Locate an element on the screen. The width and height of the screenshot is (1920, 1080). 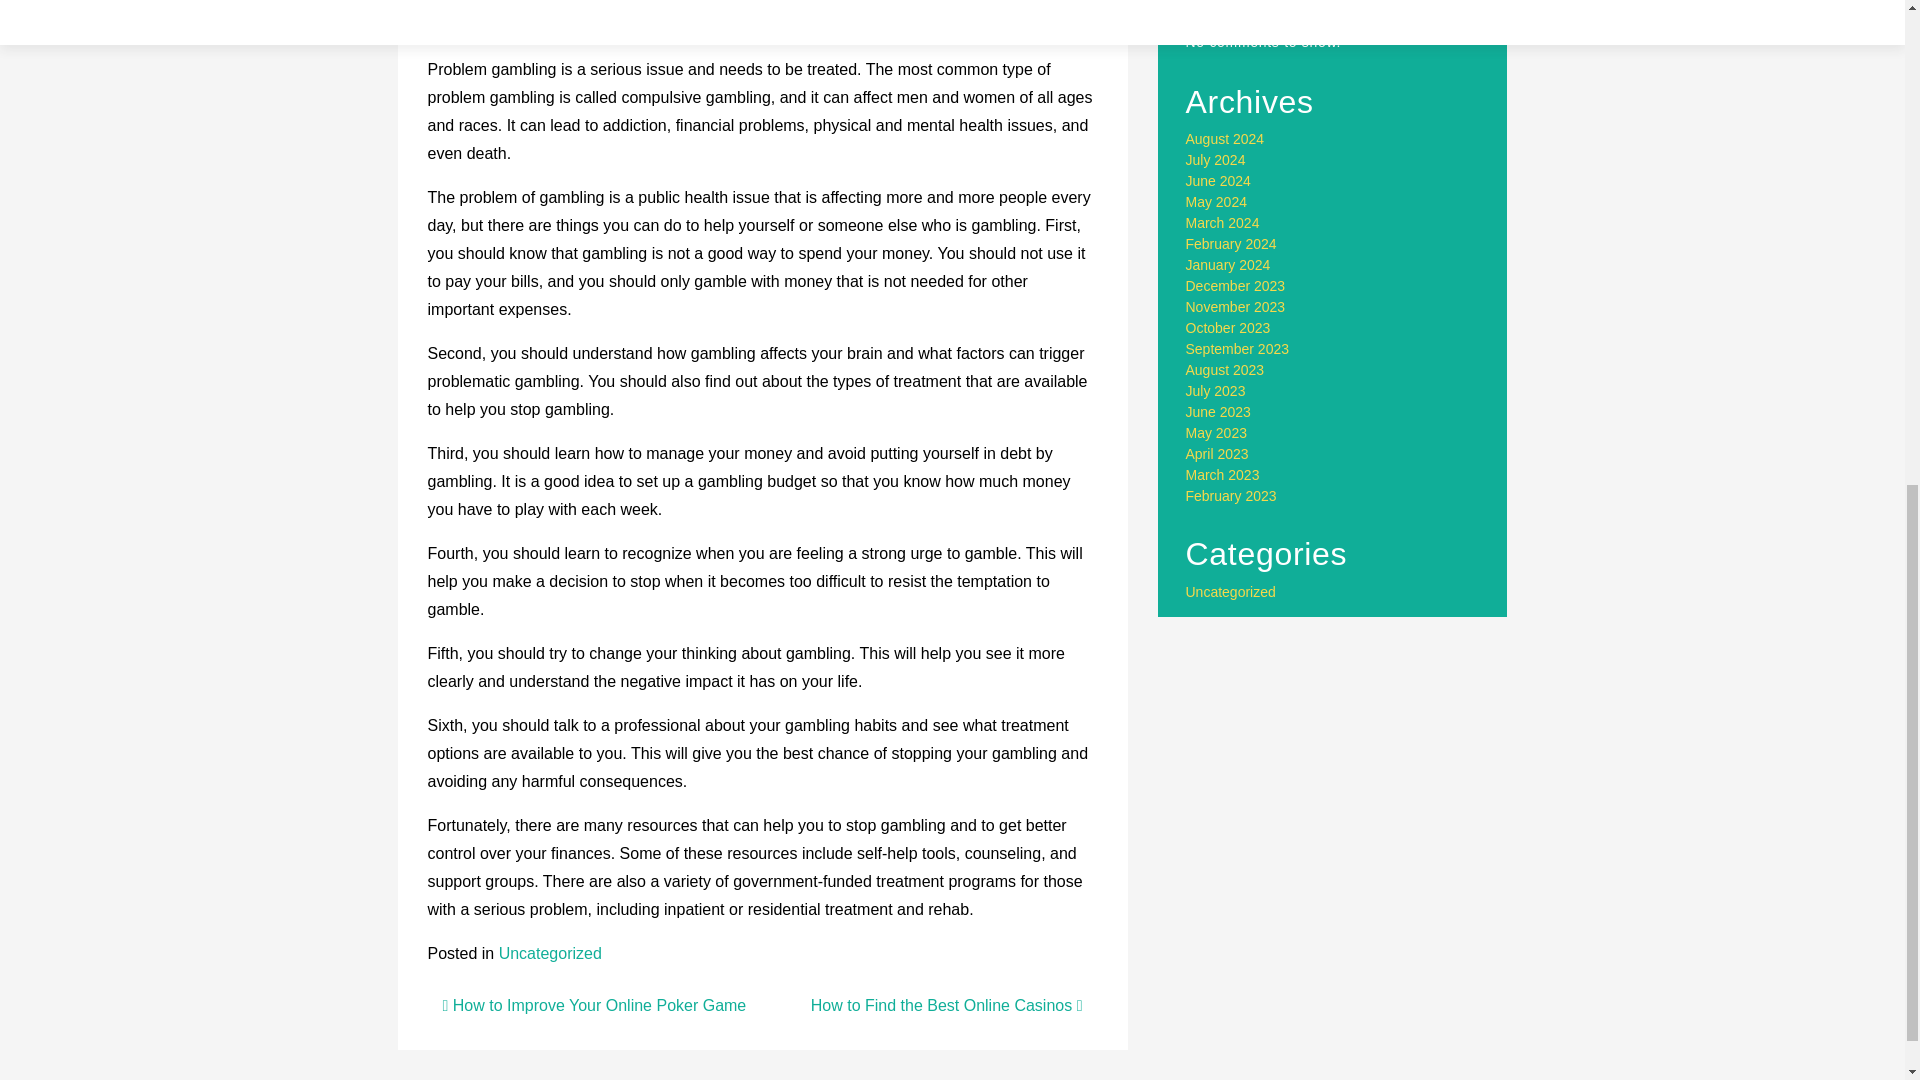
July 2023 is located at coordinates (1216, 390).